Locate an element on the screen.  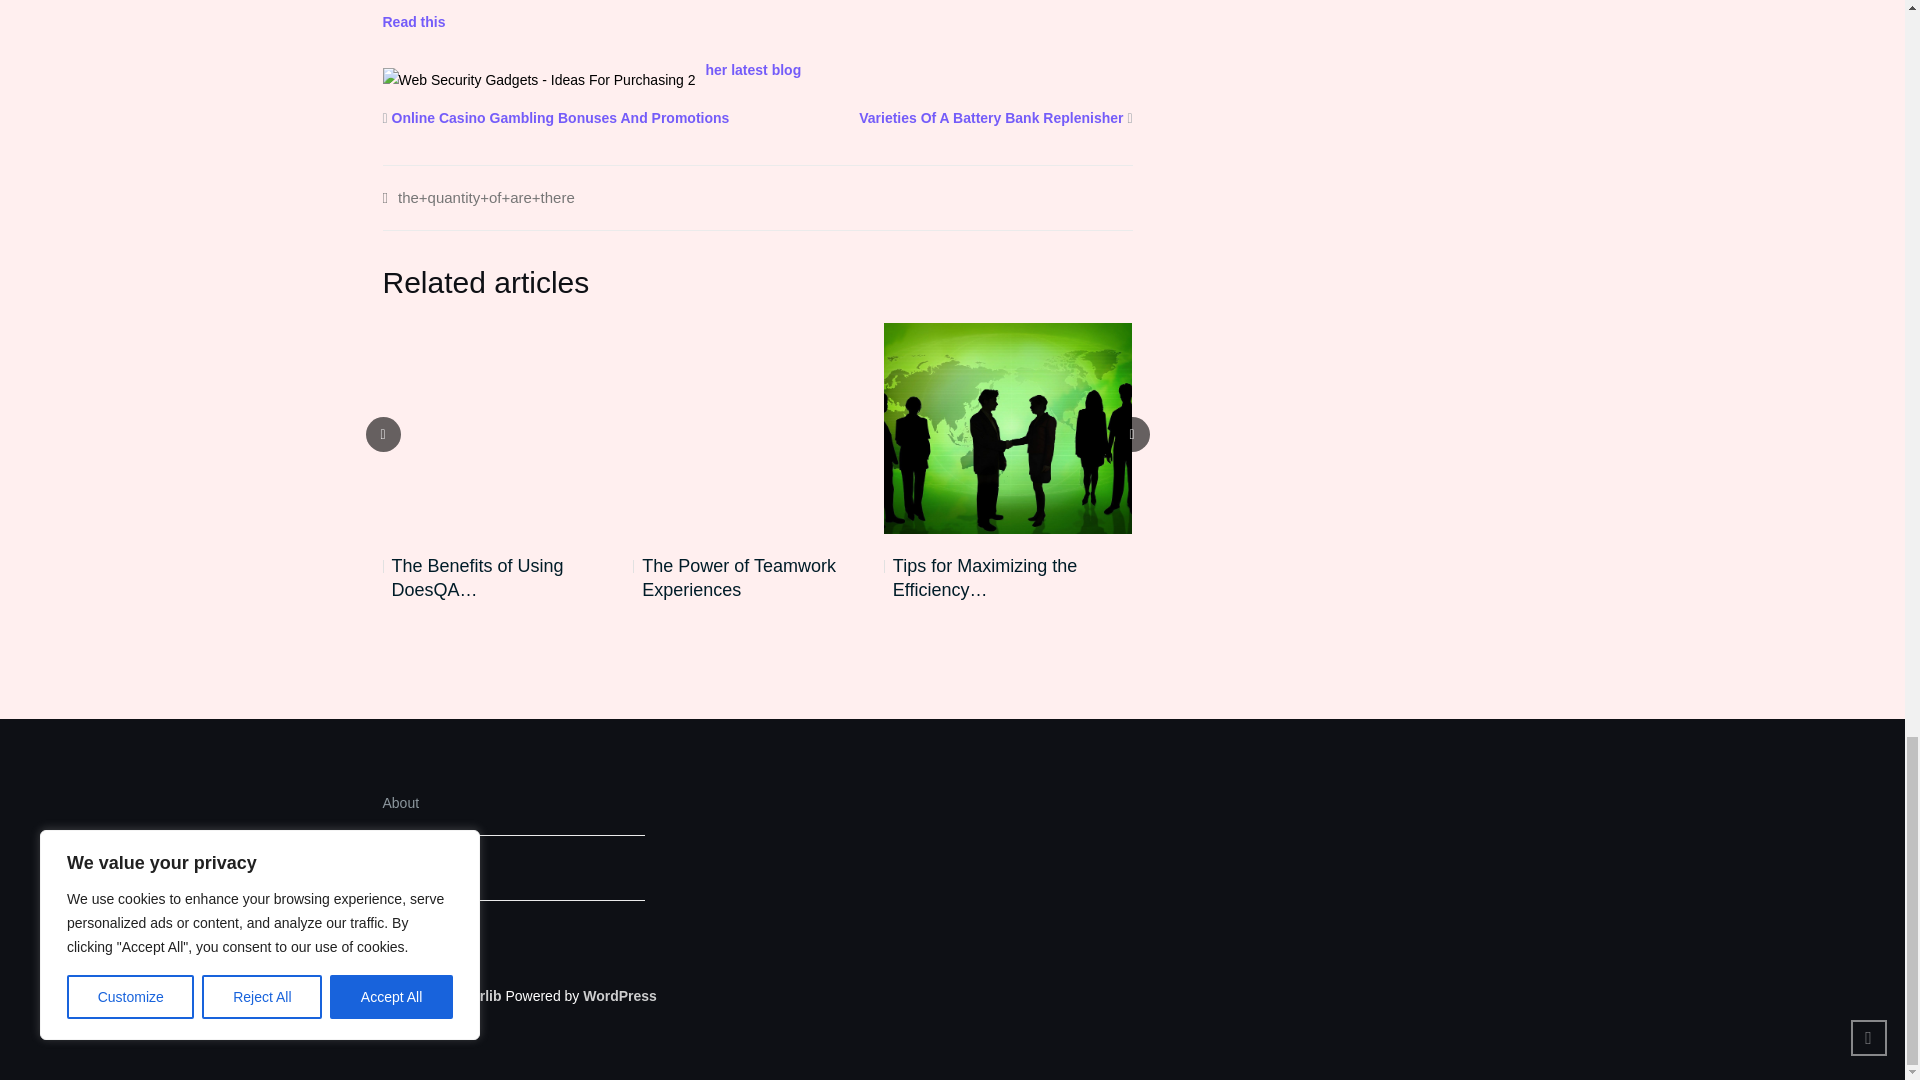
Varieties Of A Battery Bank Replenisher is located at coordinates (990, 117).